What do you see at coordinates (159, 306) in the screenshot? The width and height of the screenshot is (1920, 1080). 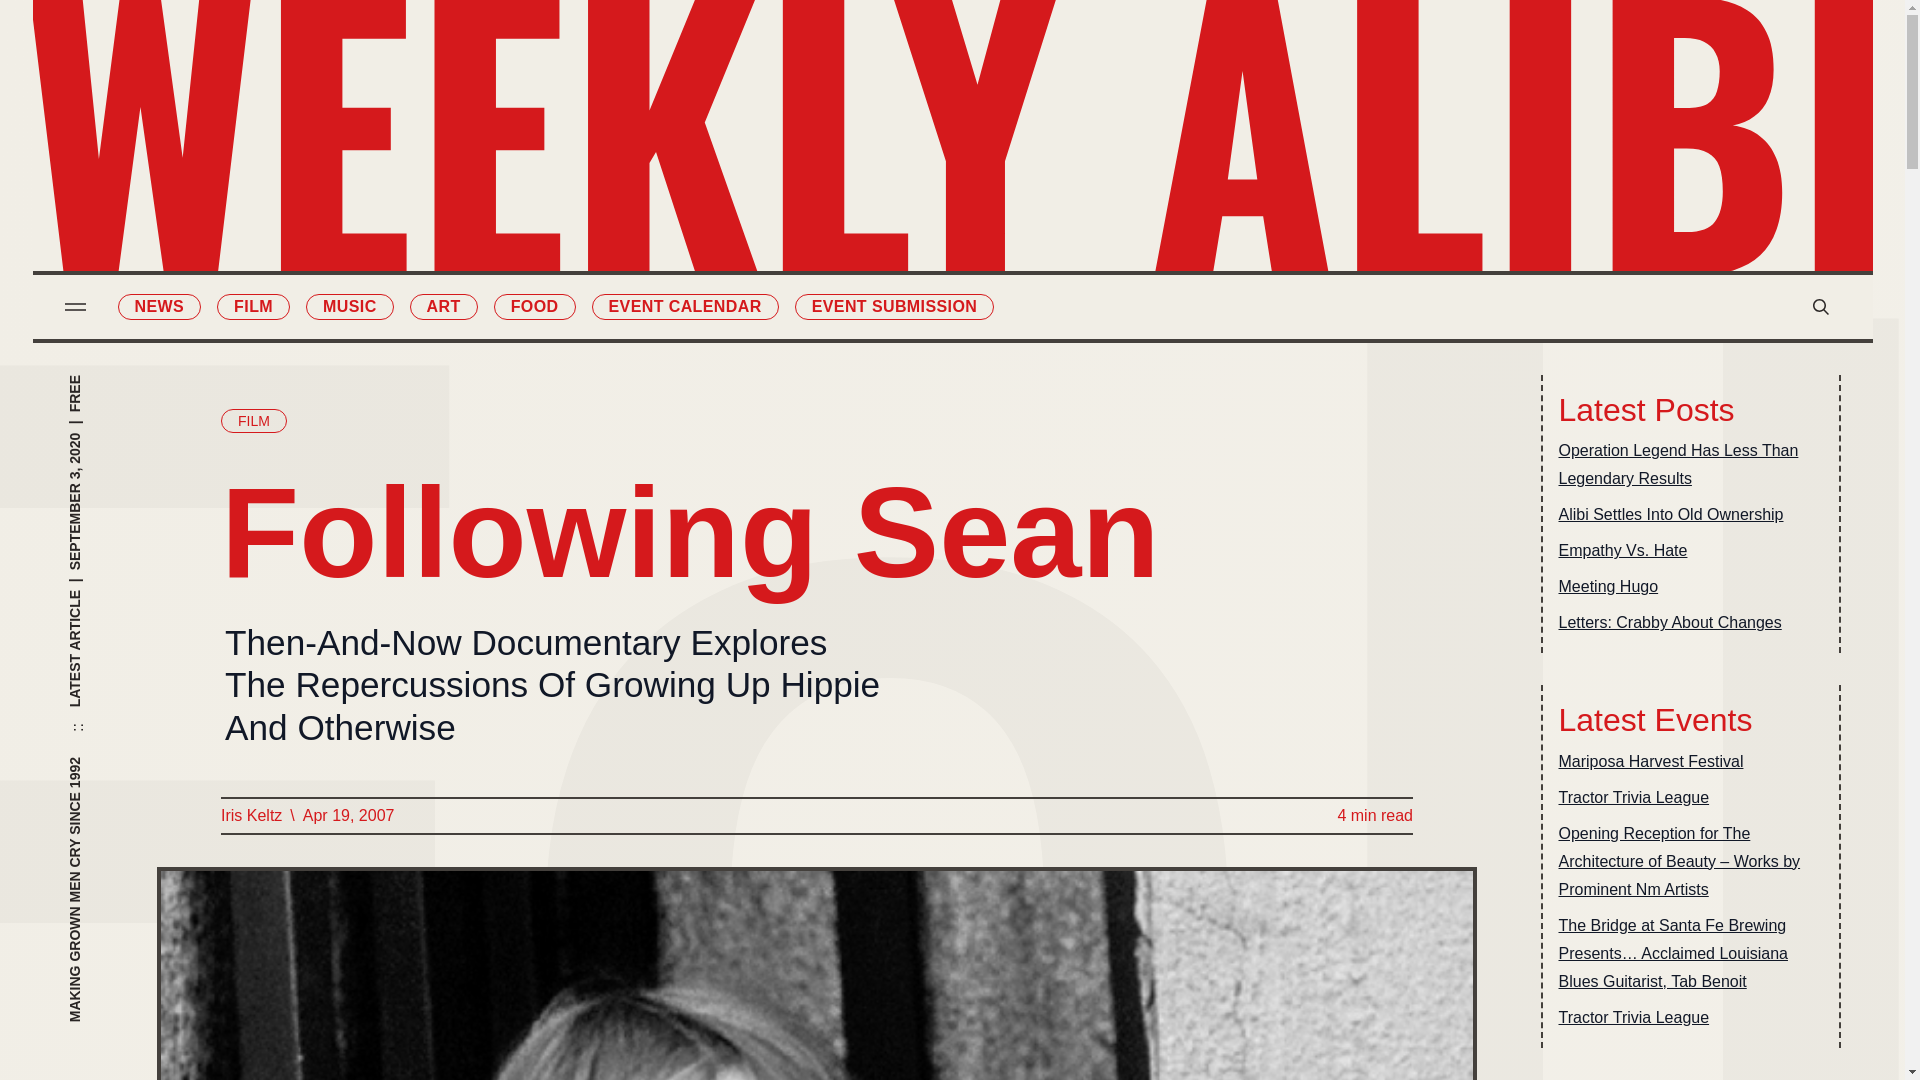 I see `NEWS` at bounding box center [159, 306].